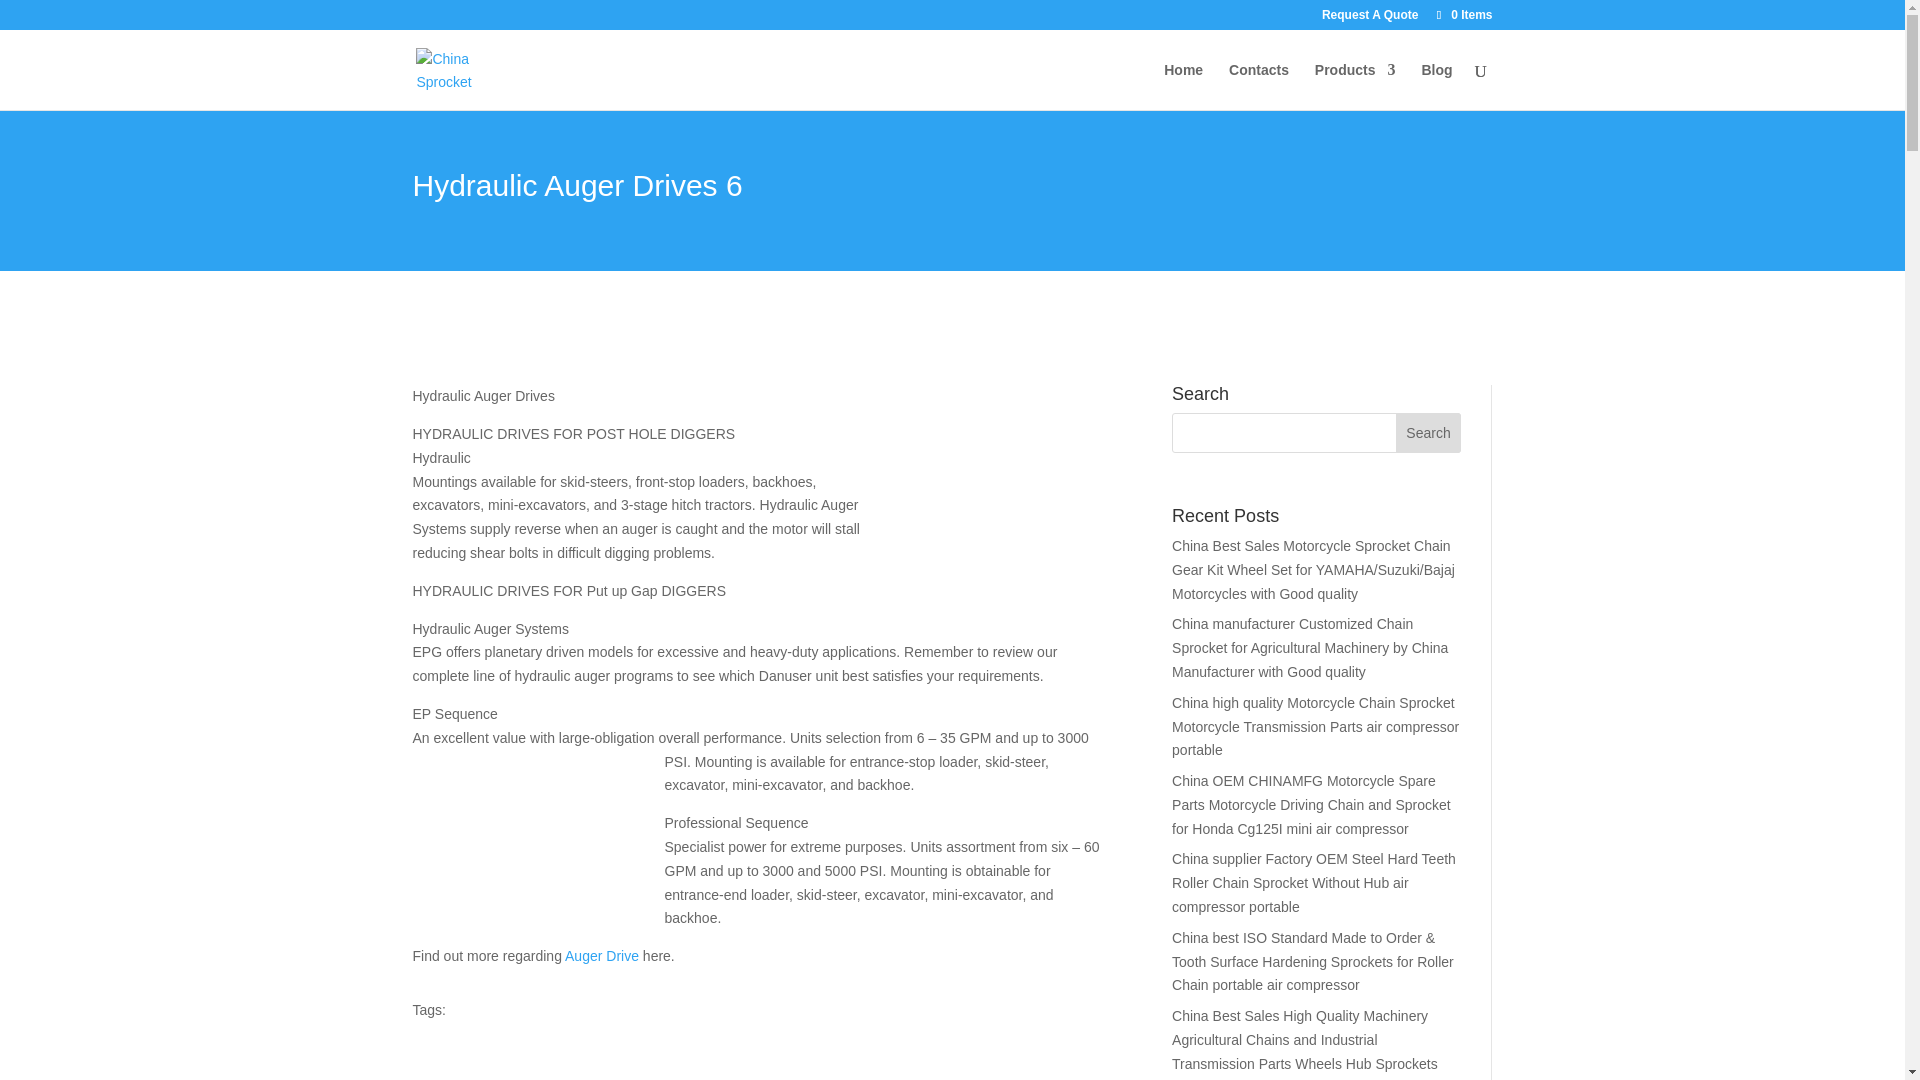 The height and width of the screenshot is (1080, 1920). I want to click on Blog, so click(1436, 86).